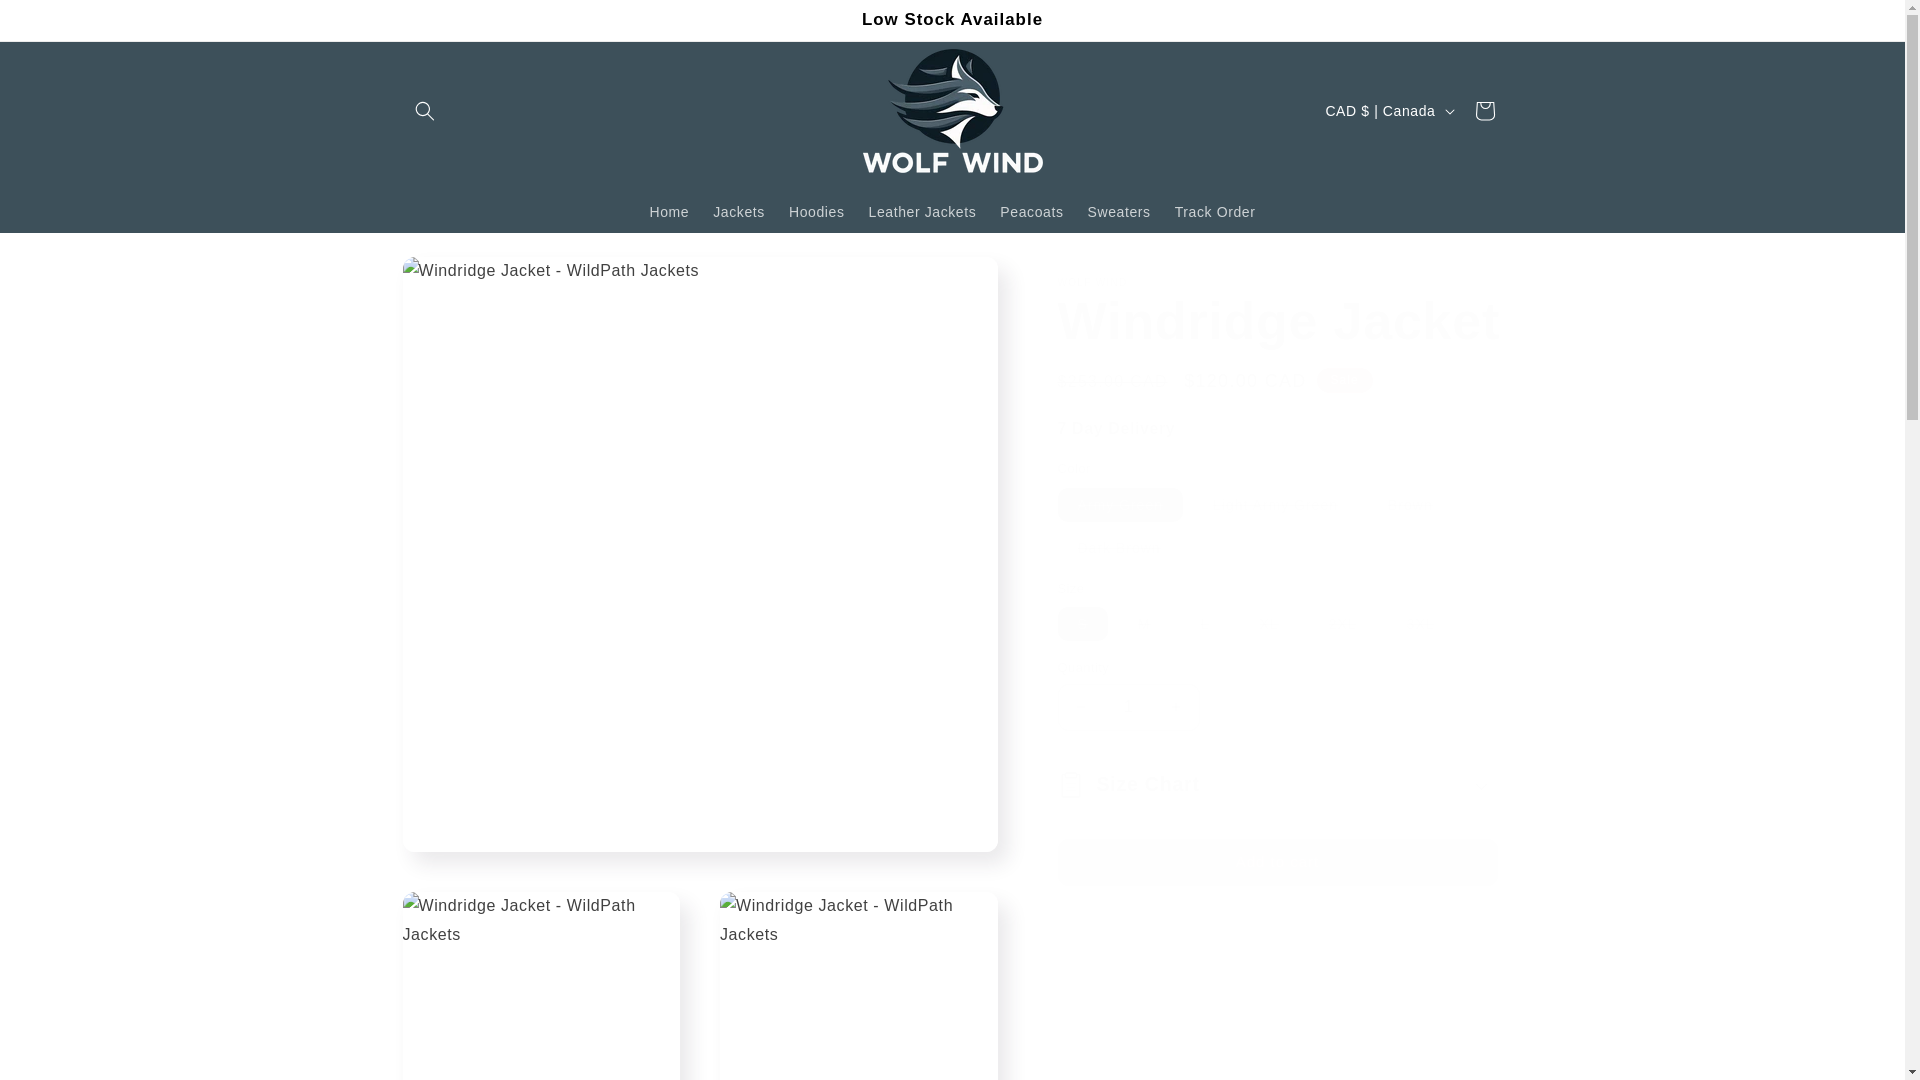 This screenshot has height=1080, width=1920. I want to click on Open media 3 in modal, so click(859, 986).